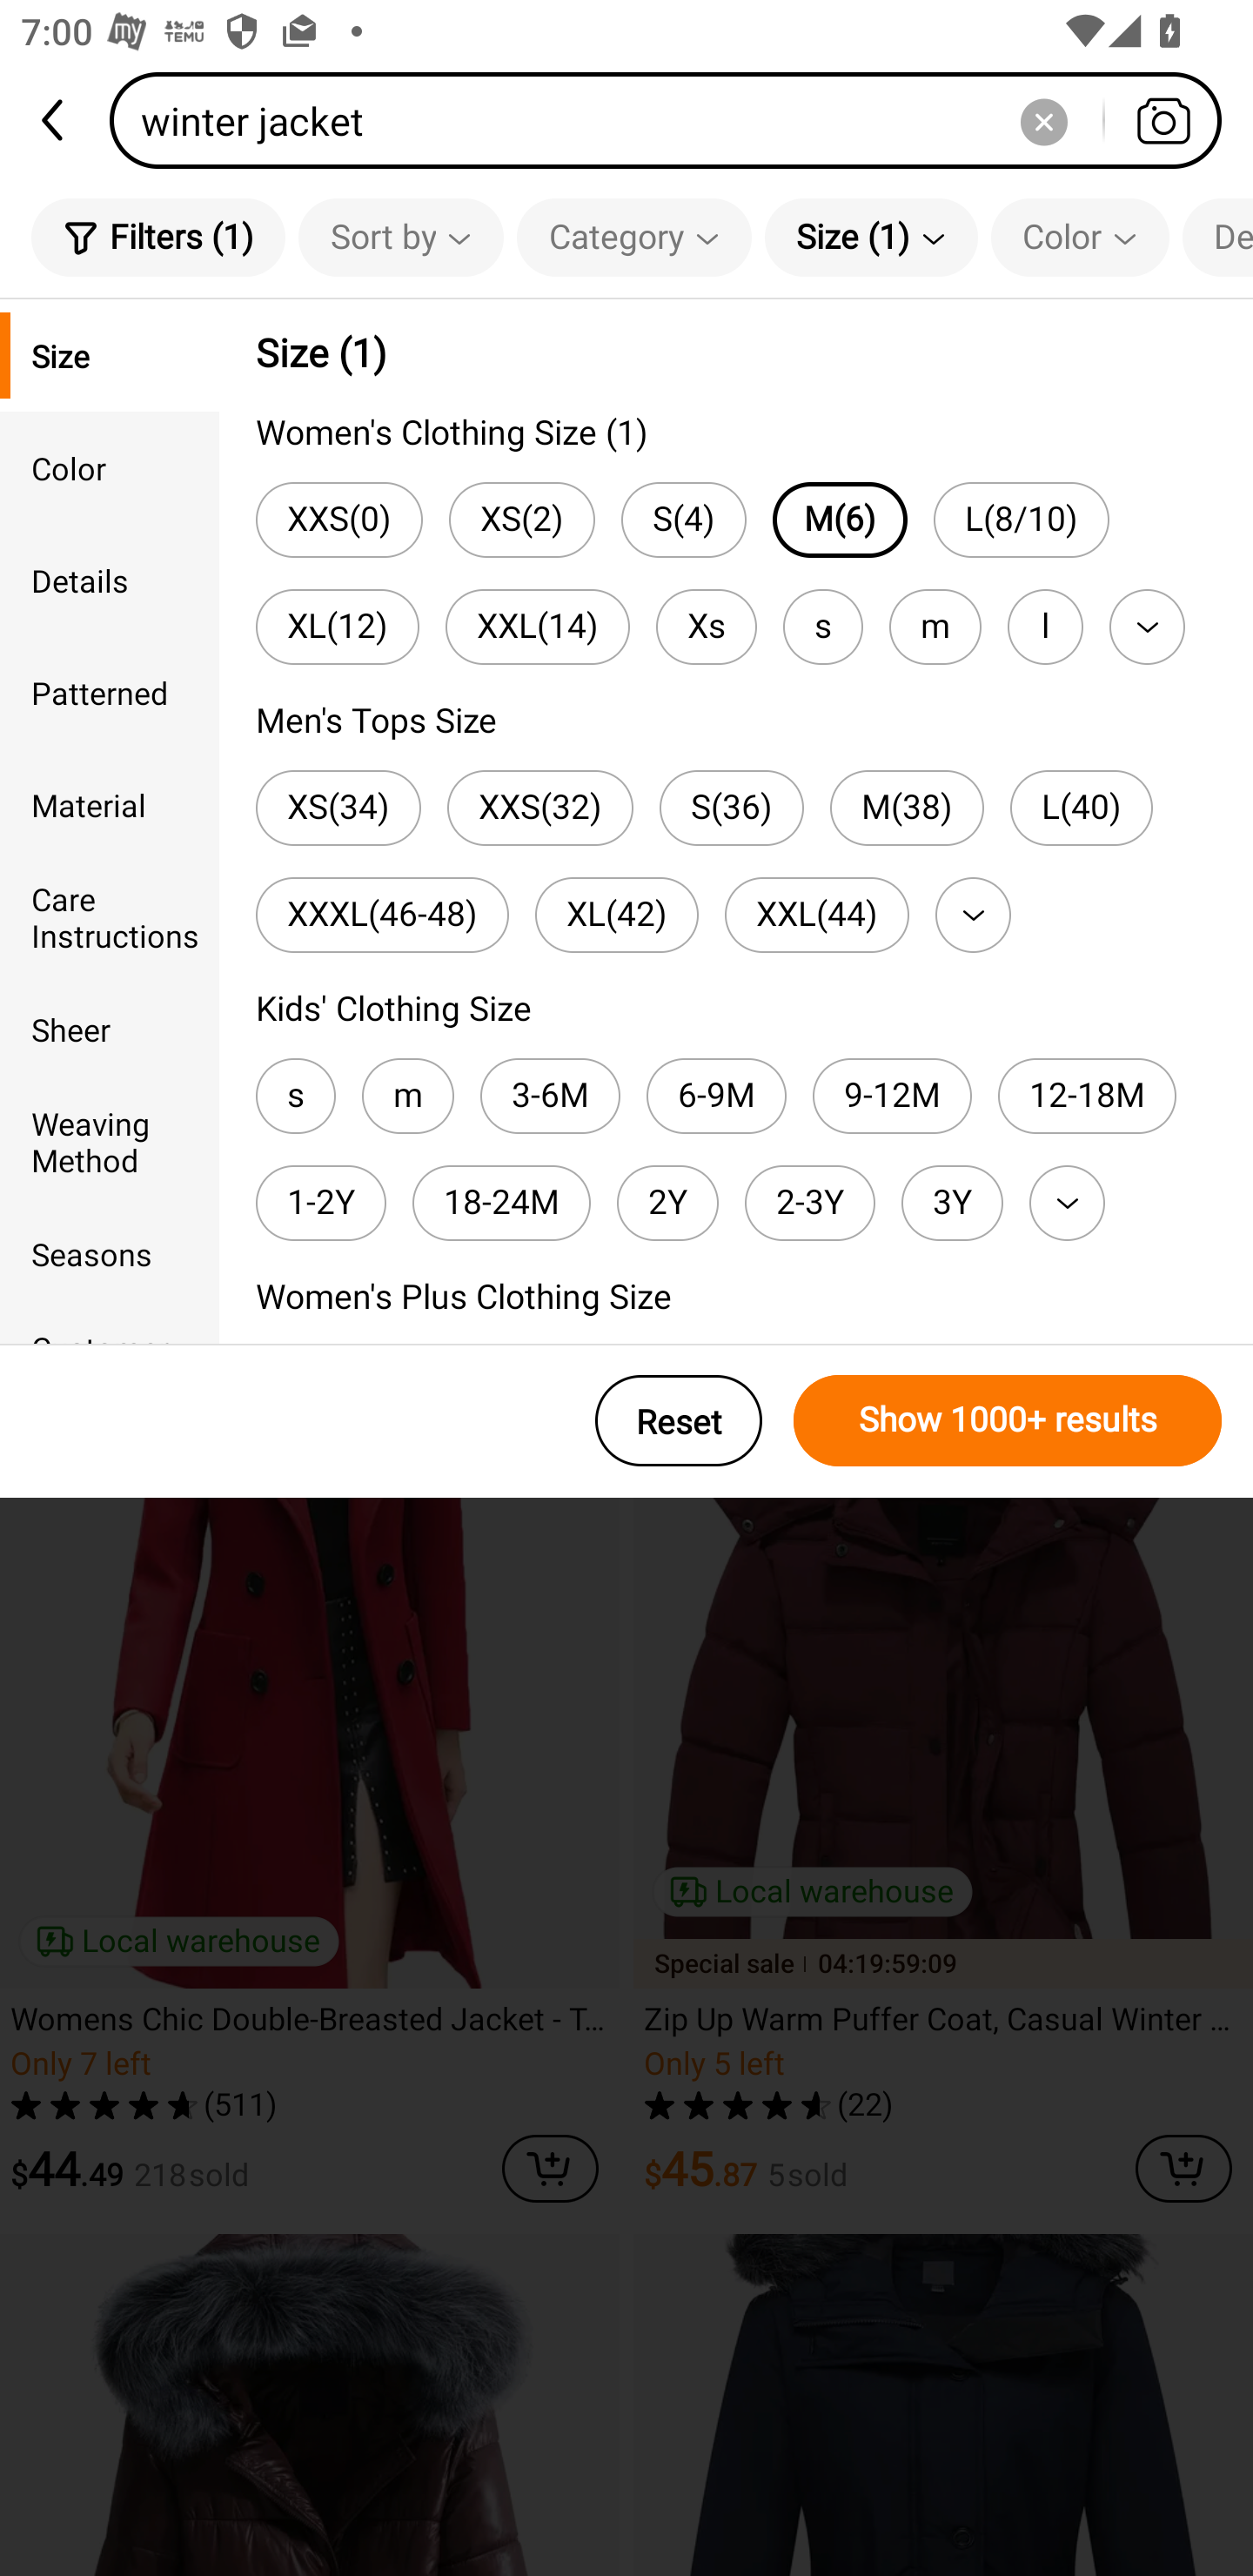 The width and height of the screenshot is (1253, 2576). I want to click on m, so click(935, 627).